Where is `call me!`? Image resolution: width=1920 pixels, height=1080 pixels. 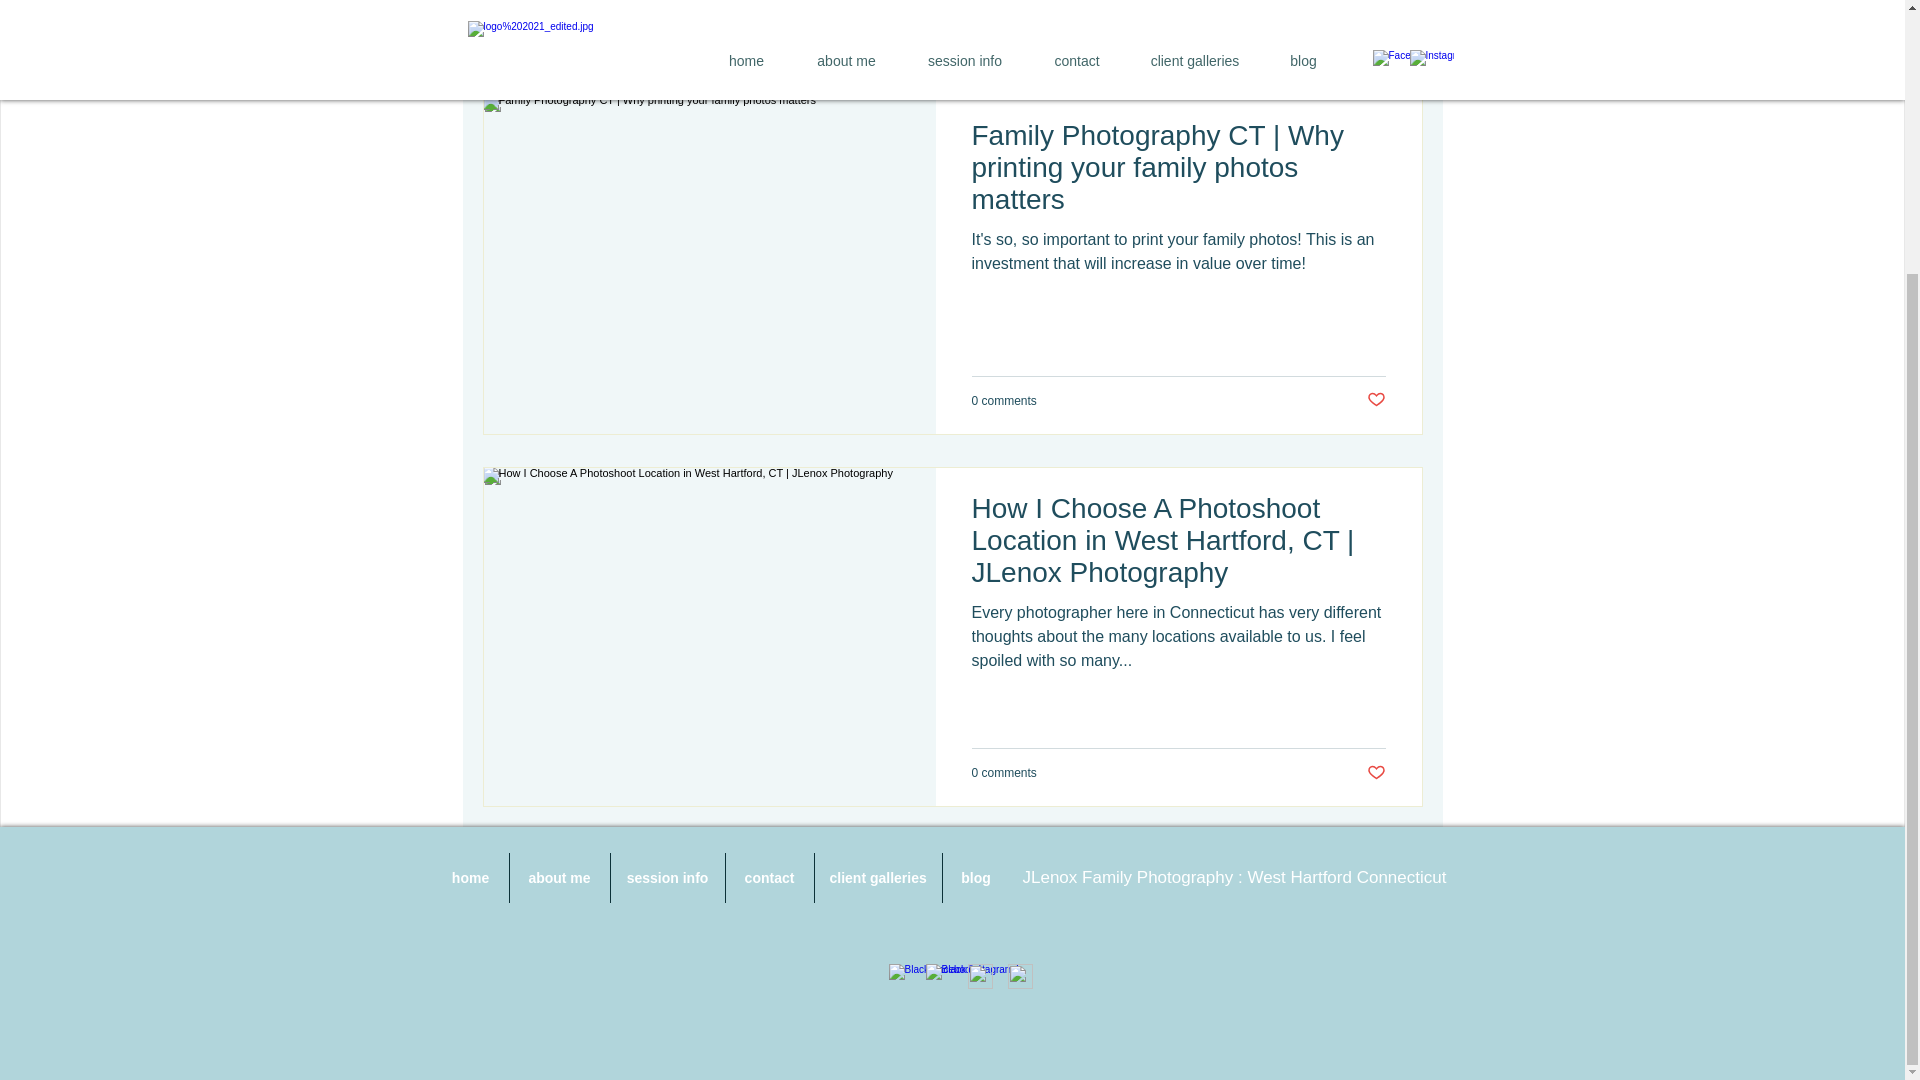 call me! is located at coordinates (980, 976).